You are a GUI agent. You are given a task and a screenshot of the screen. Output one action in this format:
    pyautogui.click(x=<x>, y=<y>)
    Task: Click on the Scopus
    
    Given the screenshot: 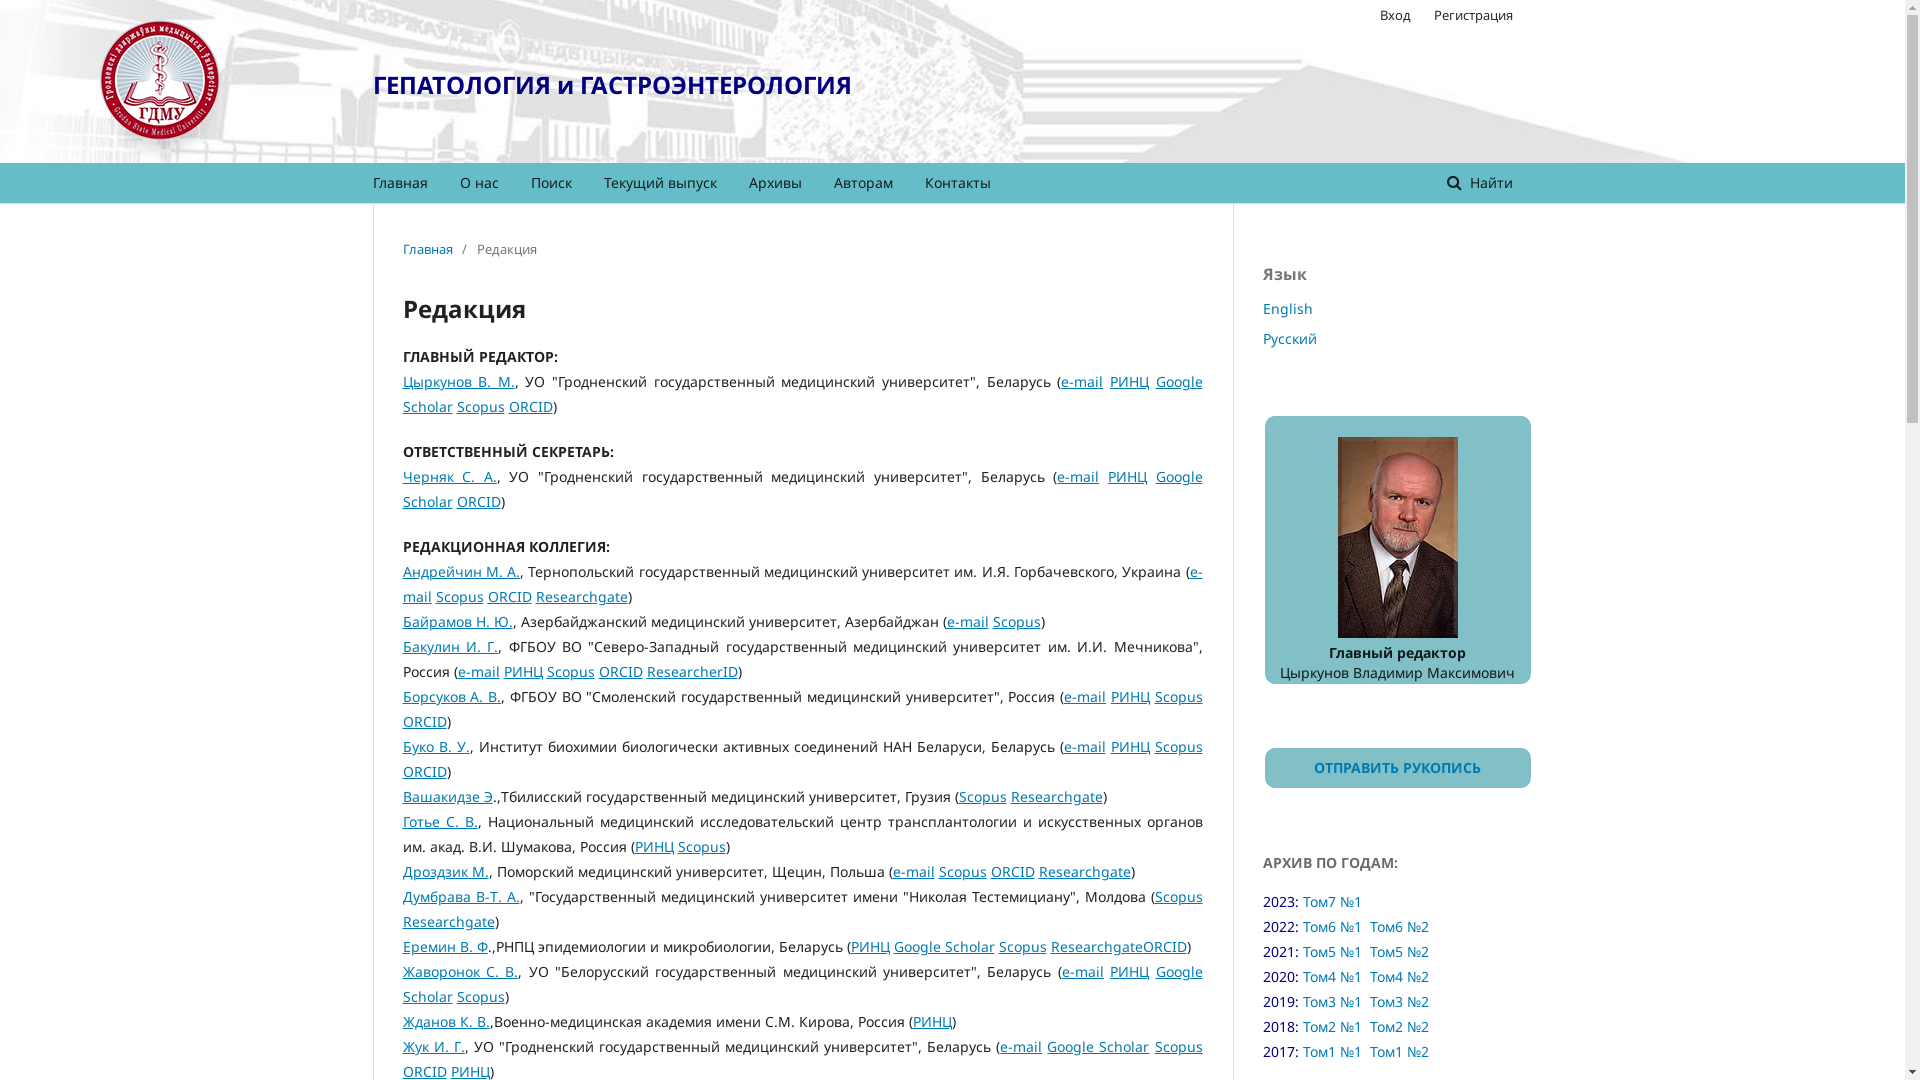 What is the action you would take?
    pyautogui.click(x=1179, y=1046)
    